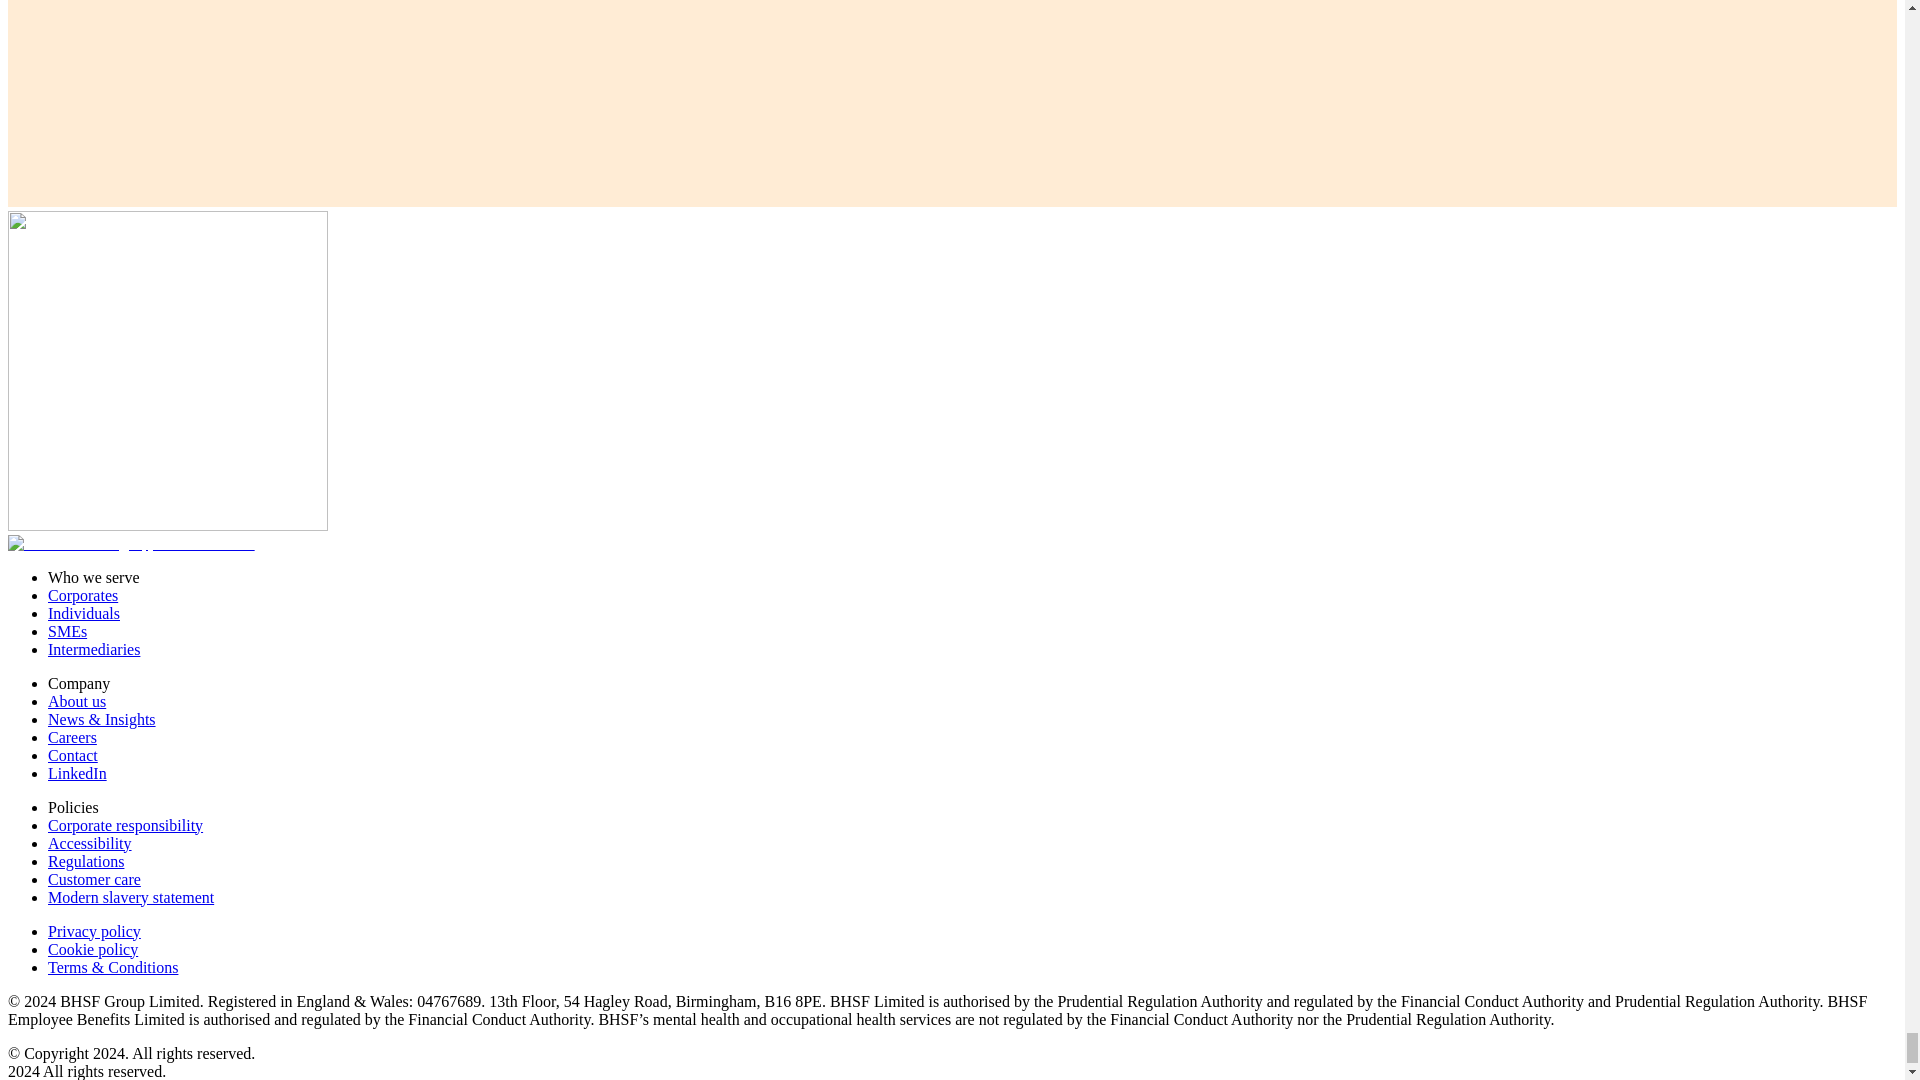  Describe the element at coordinates (76, 701) in the screenshot. I see `About us` at that location.